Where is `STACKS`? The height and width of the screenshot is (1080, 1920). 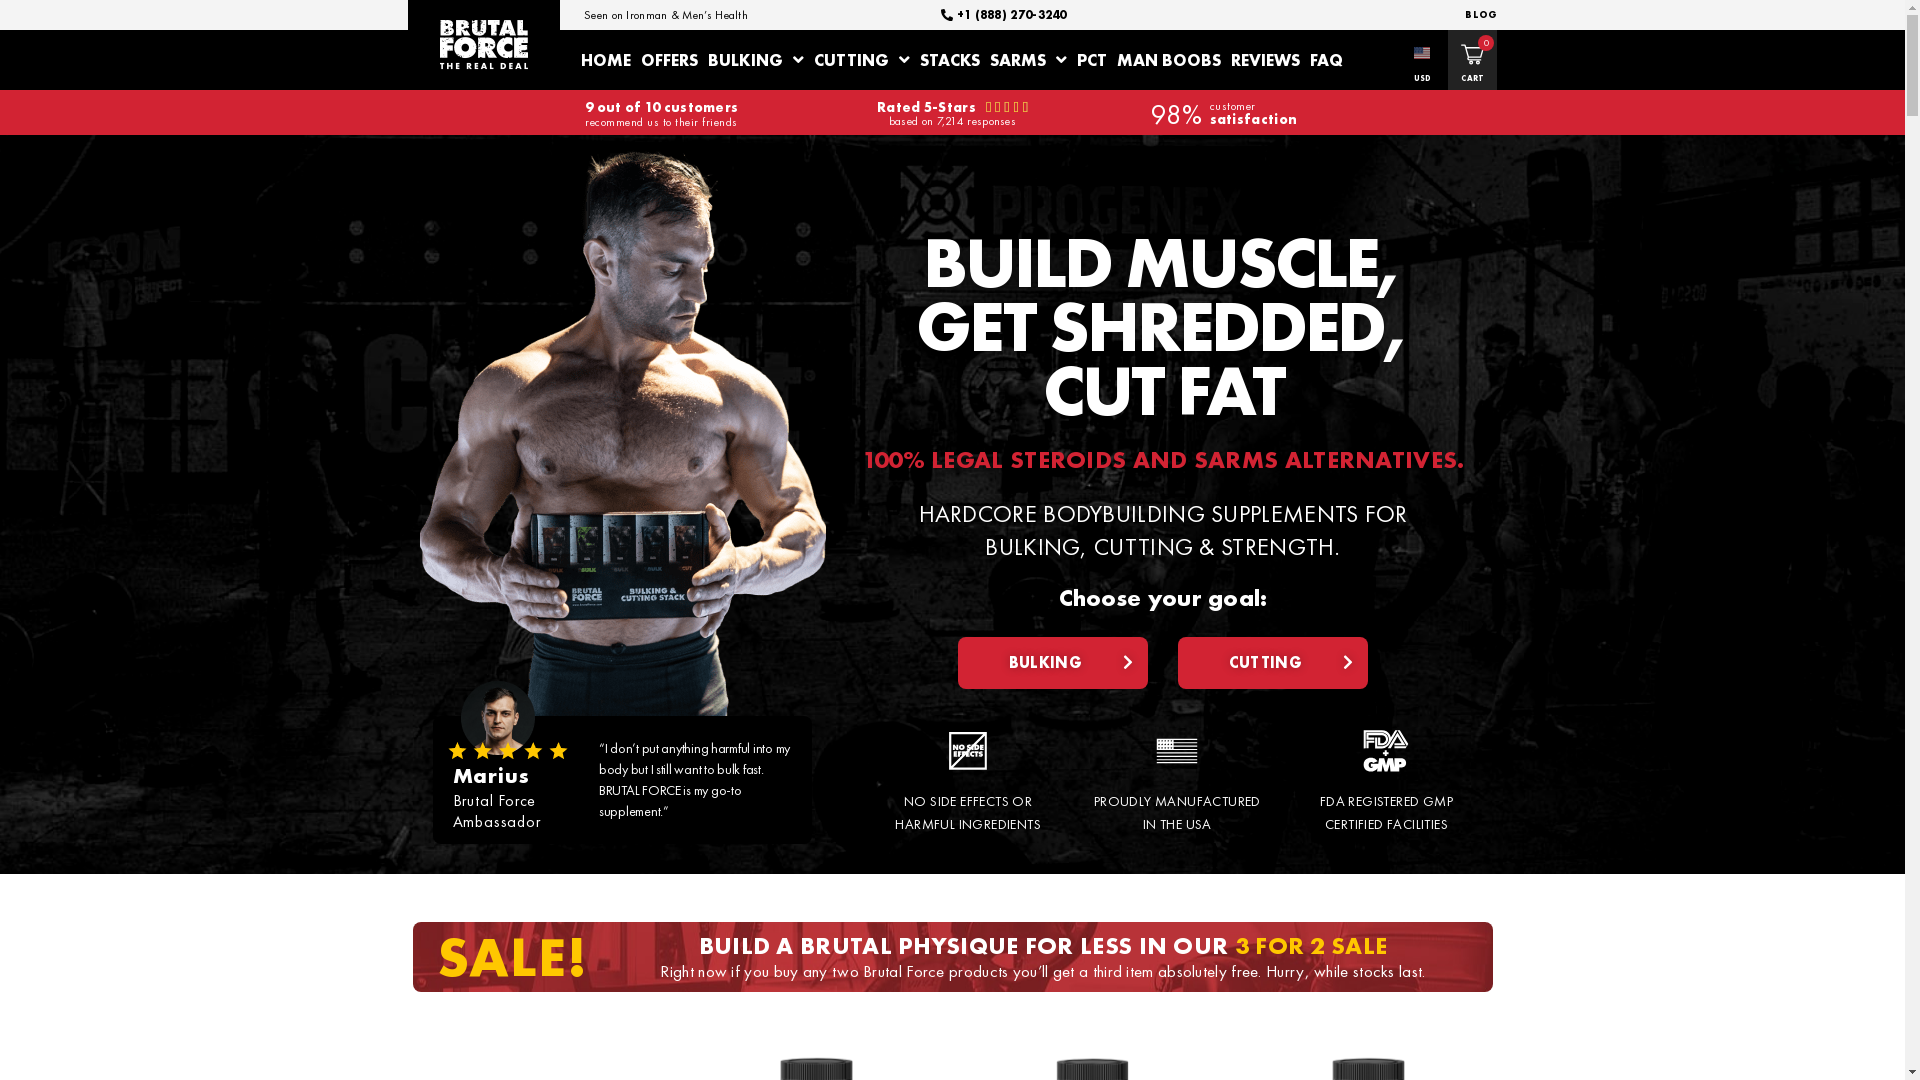 STACKS is located at coordinates (950, 60).